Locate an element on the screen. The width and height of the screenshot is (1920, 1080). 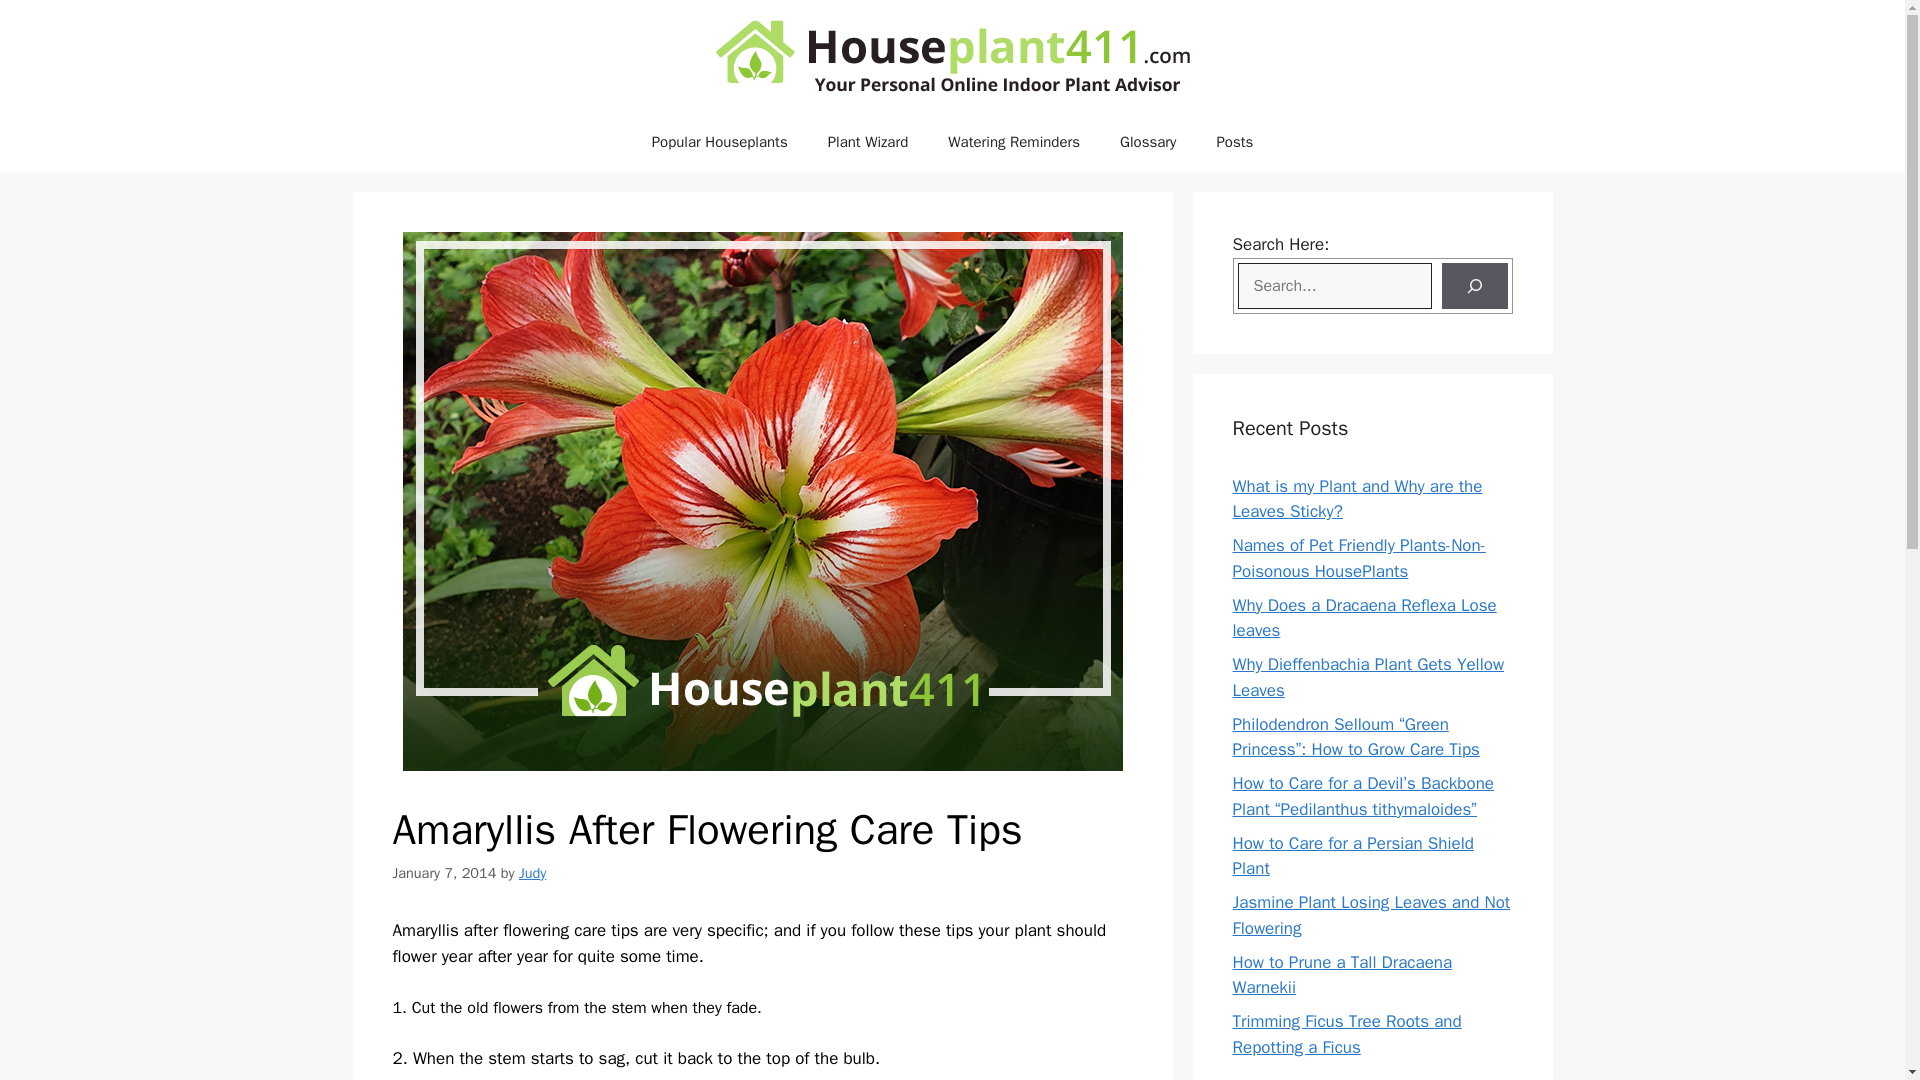
Glossary is located at coordinates (1148, 142).